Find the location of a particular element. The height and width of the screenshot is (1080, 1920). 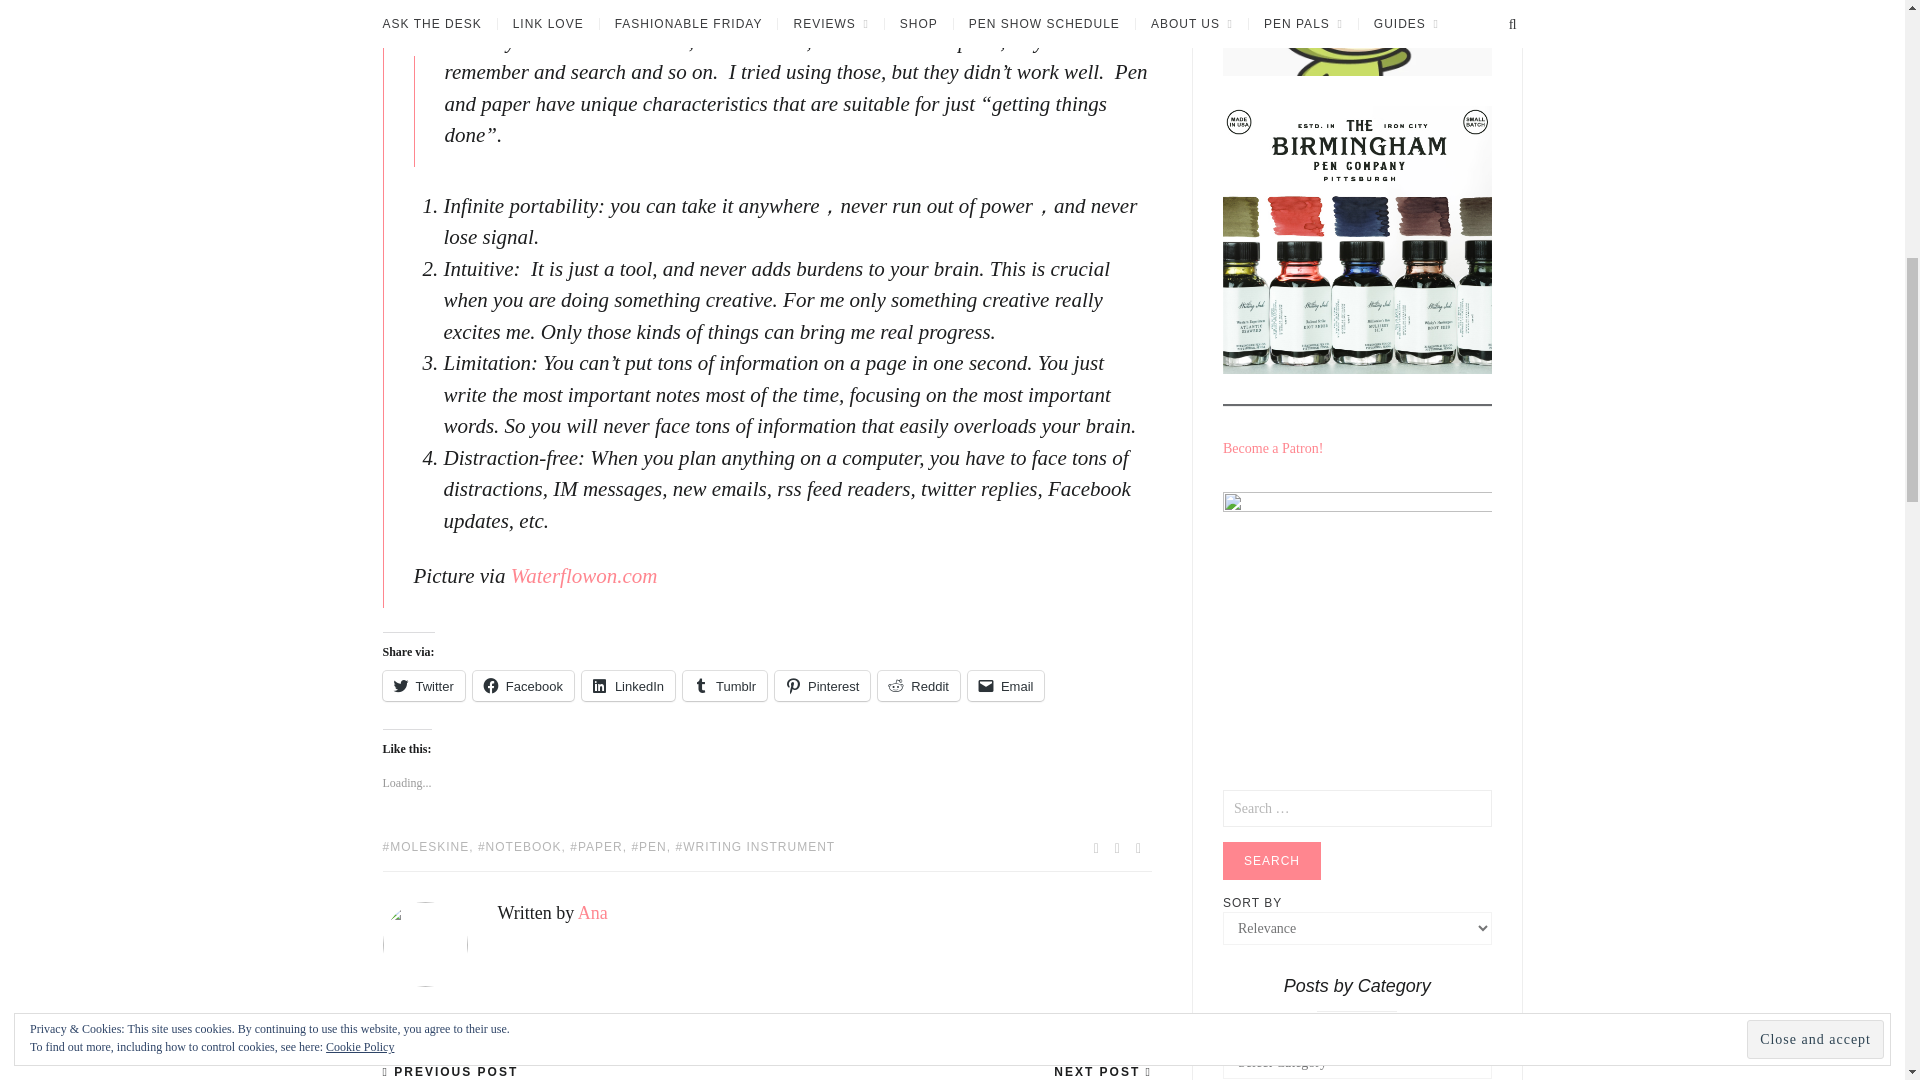

Facebook is located at coordinates (523, 685).